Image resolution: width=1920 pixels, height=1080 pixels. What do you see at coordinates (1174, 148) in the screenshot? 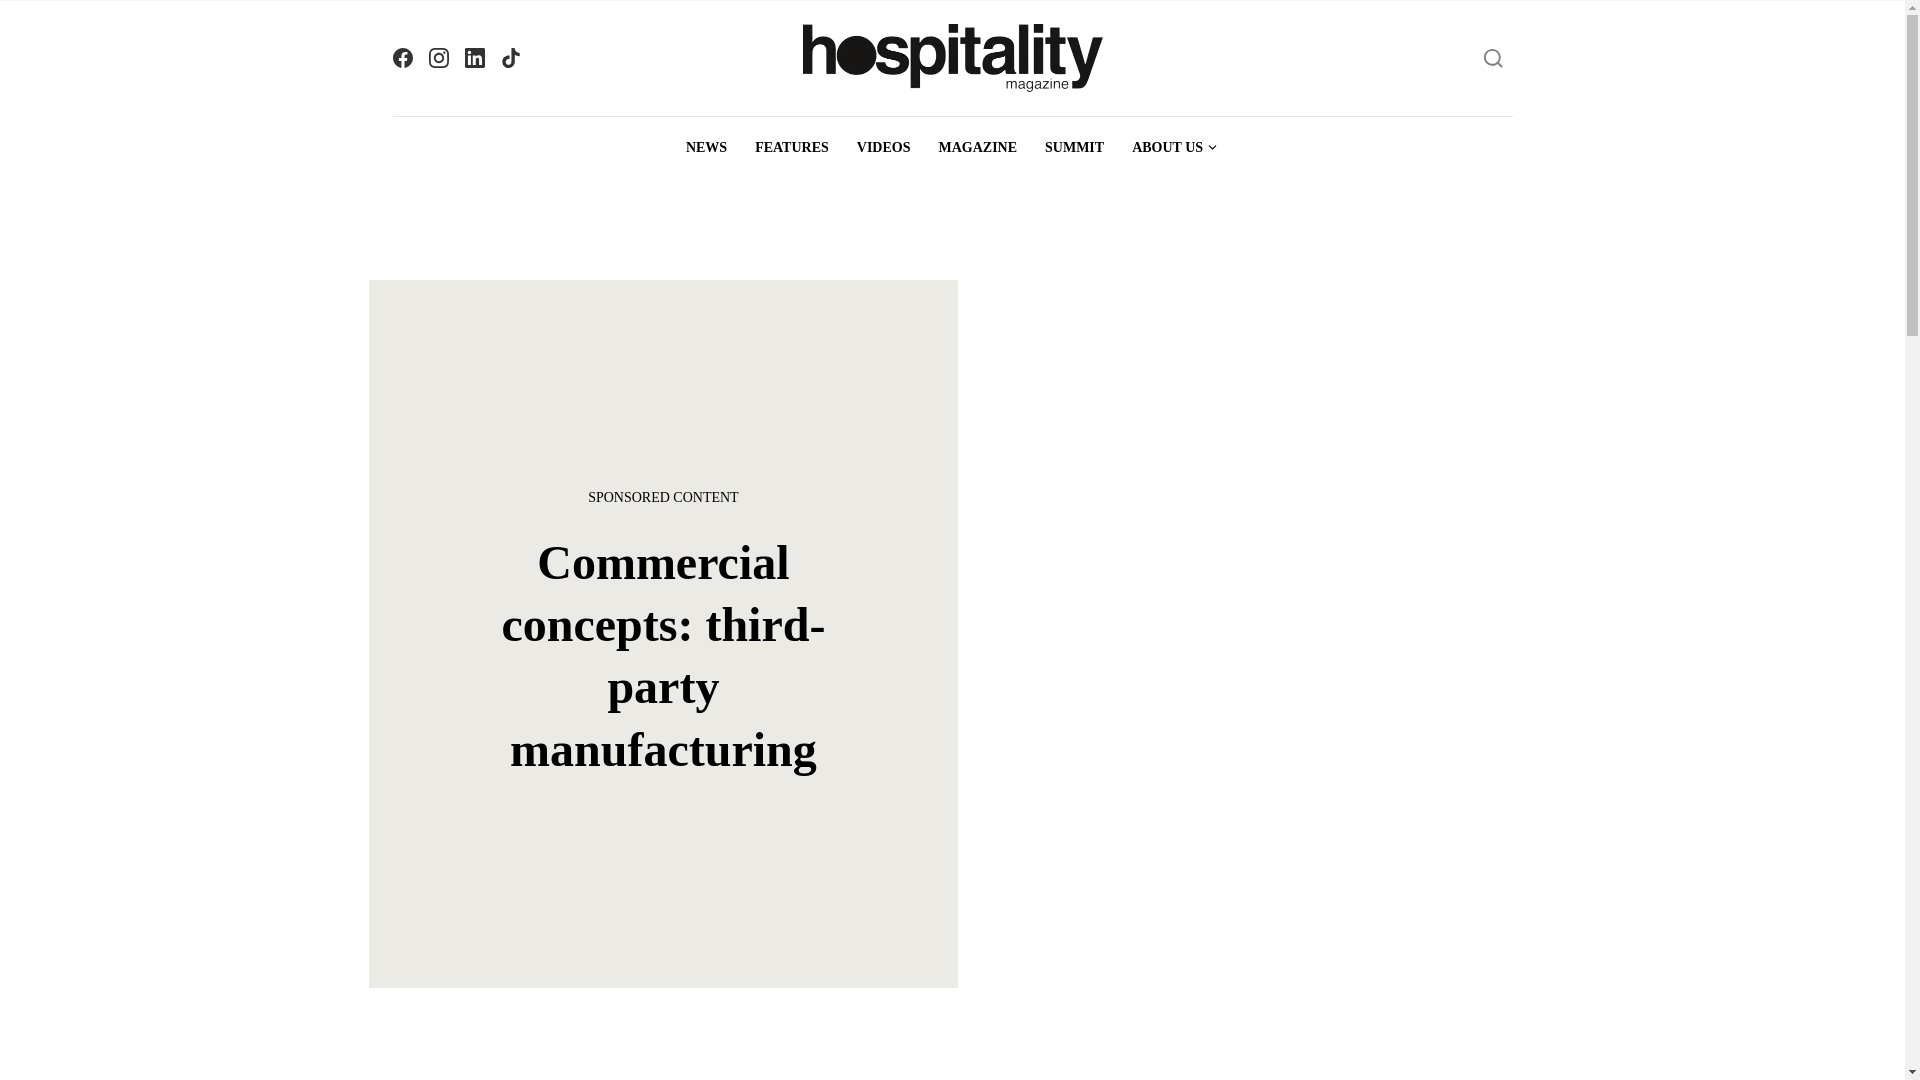
I see `ABOUT US` at bounding box center [1174, 148].